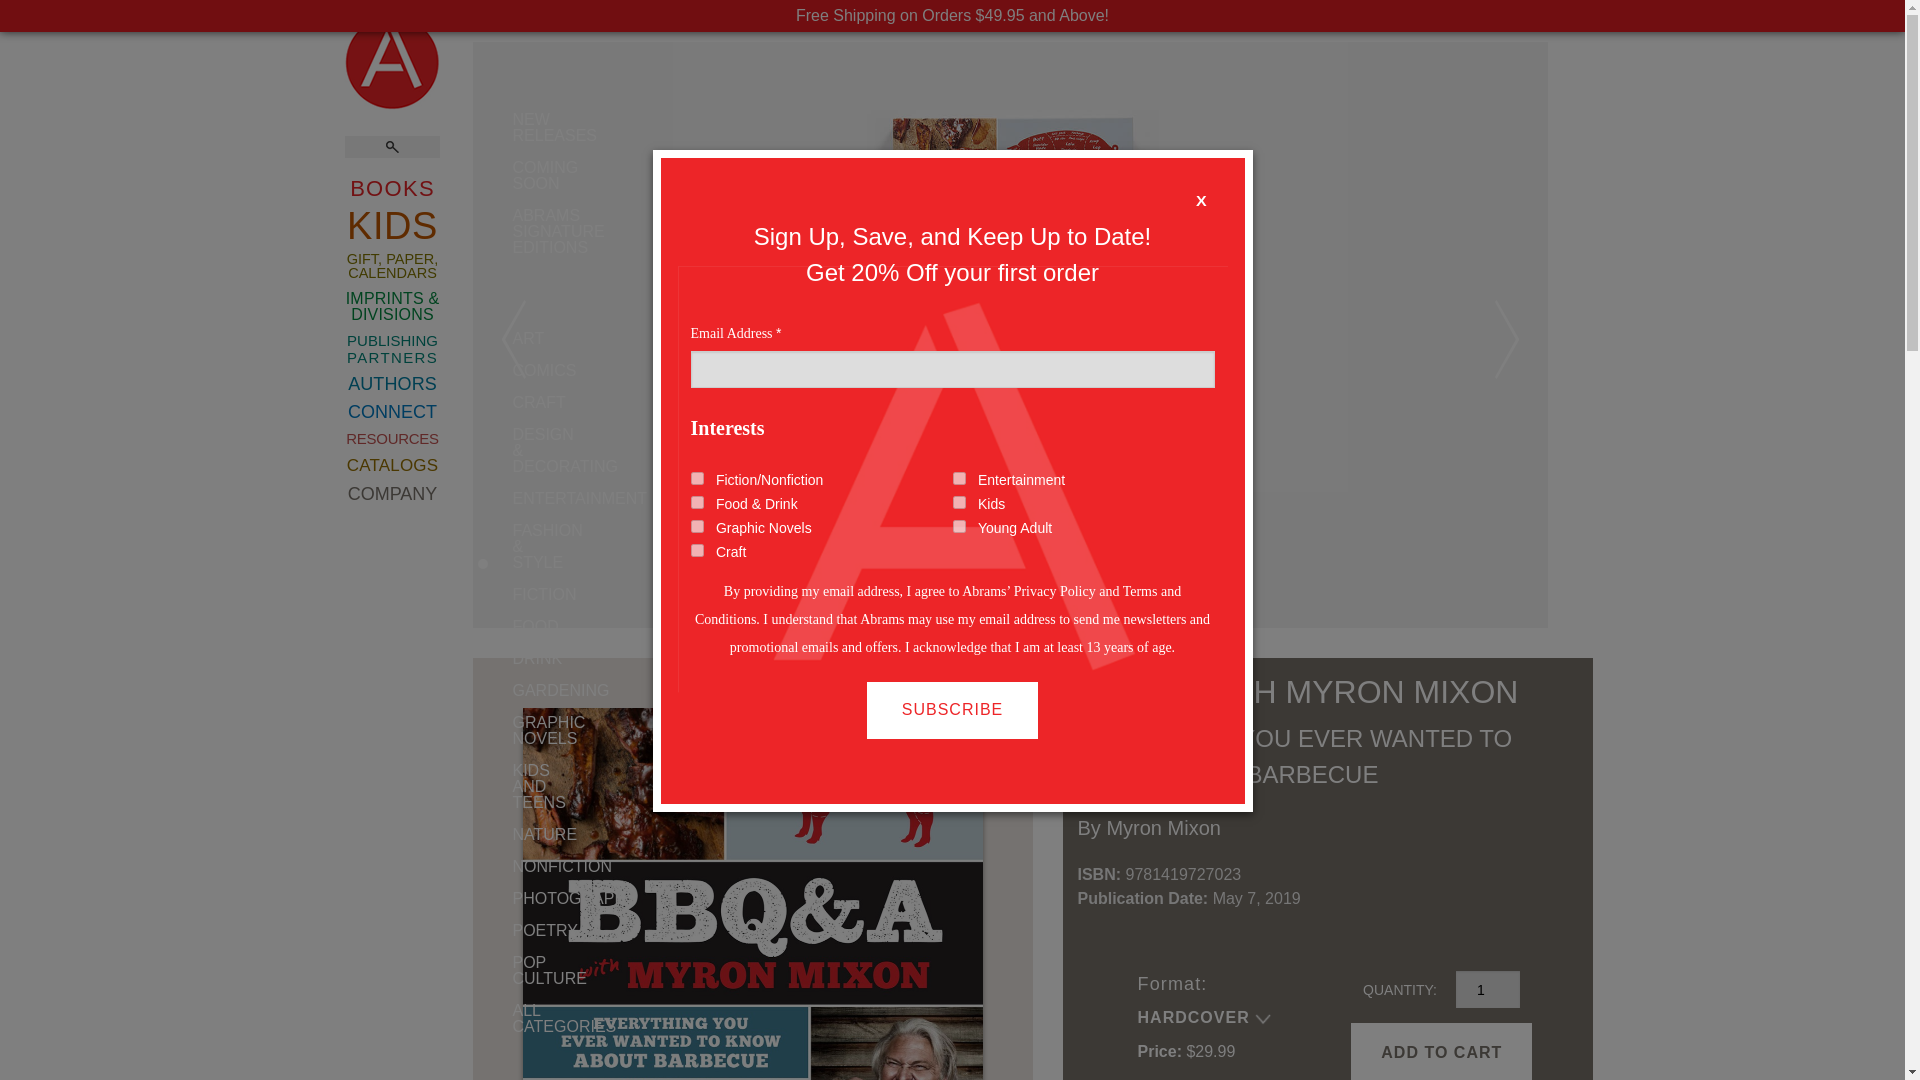  I want to click on Subscribe, so click(952, 710).